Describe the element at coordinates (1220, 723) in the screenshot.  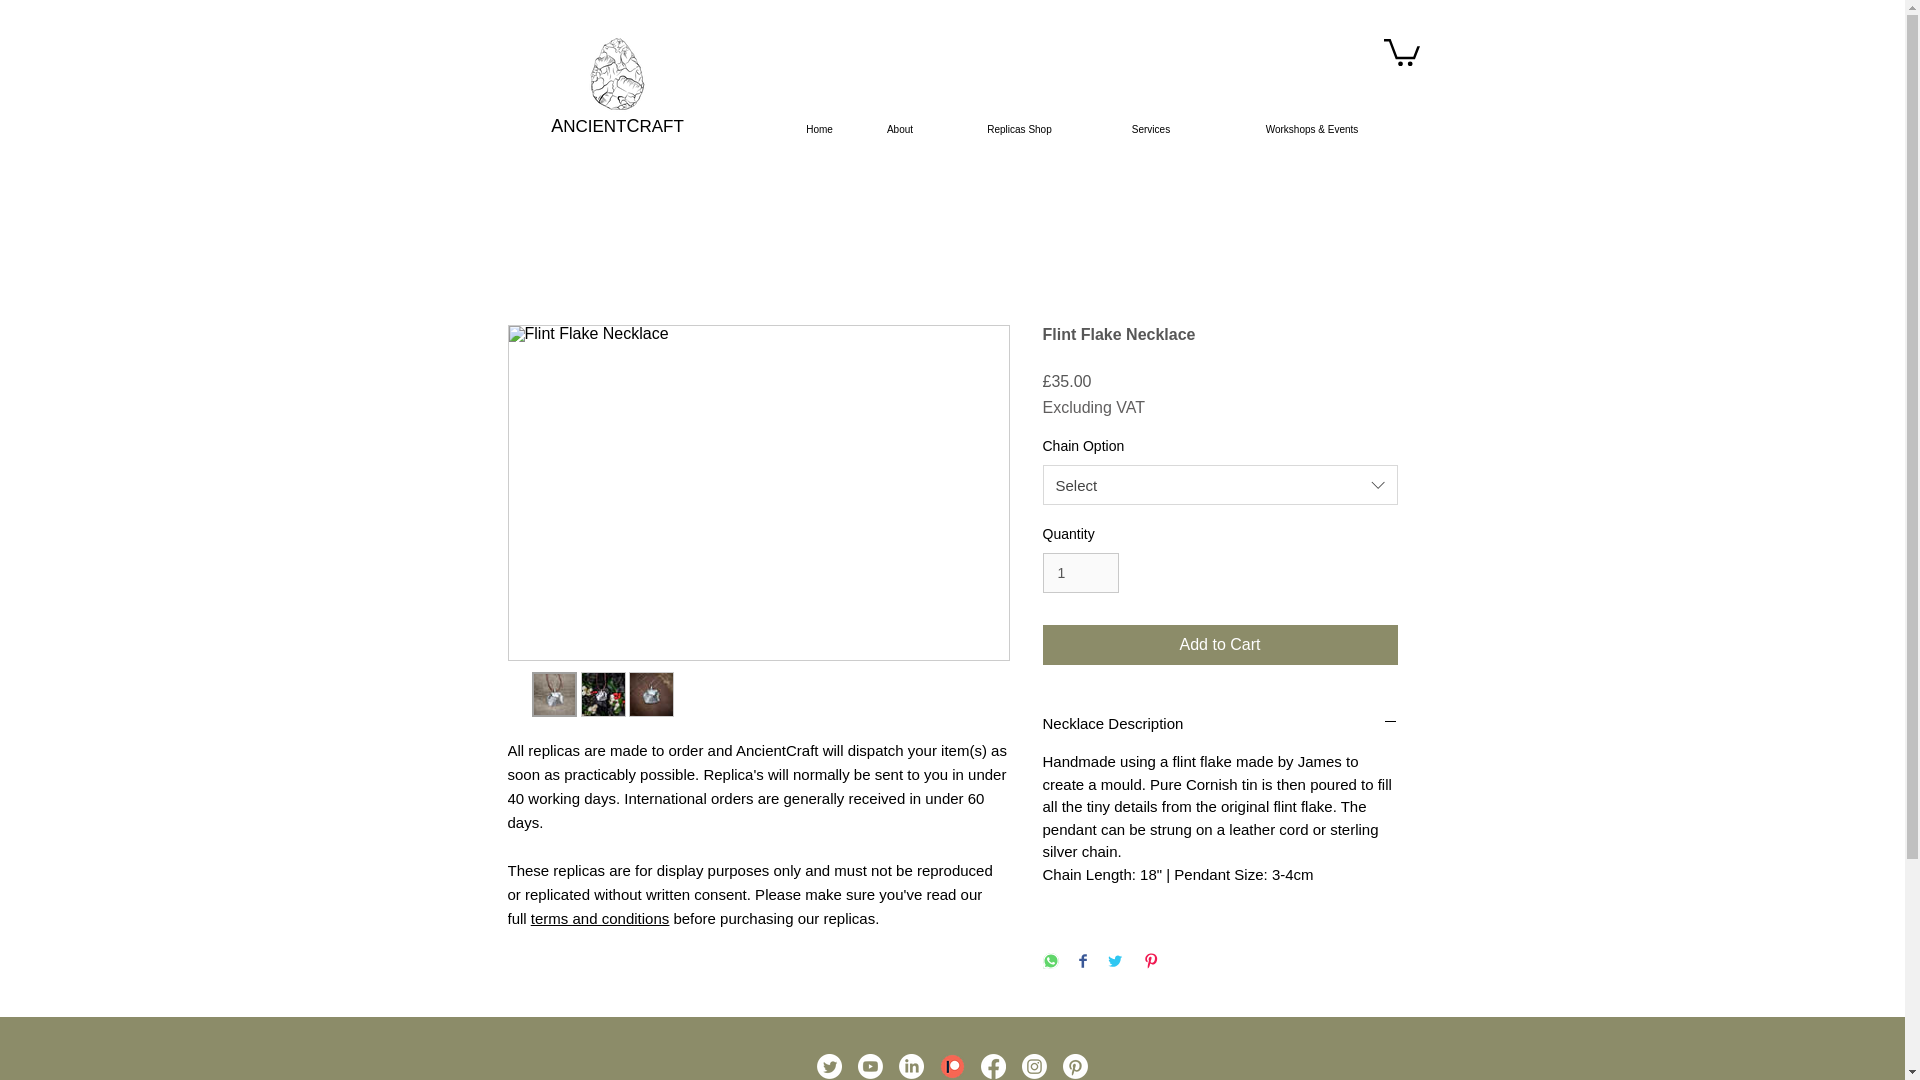
I see `Necklace Description` at that location.